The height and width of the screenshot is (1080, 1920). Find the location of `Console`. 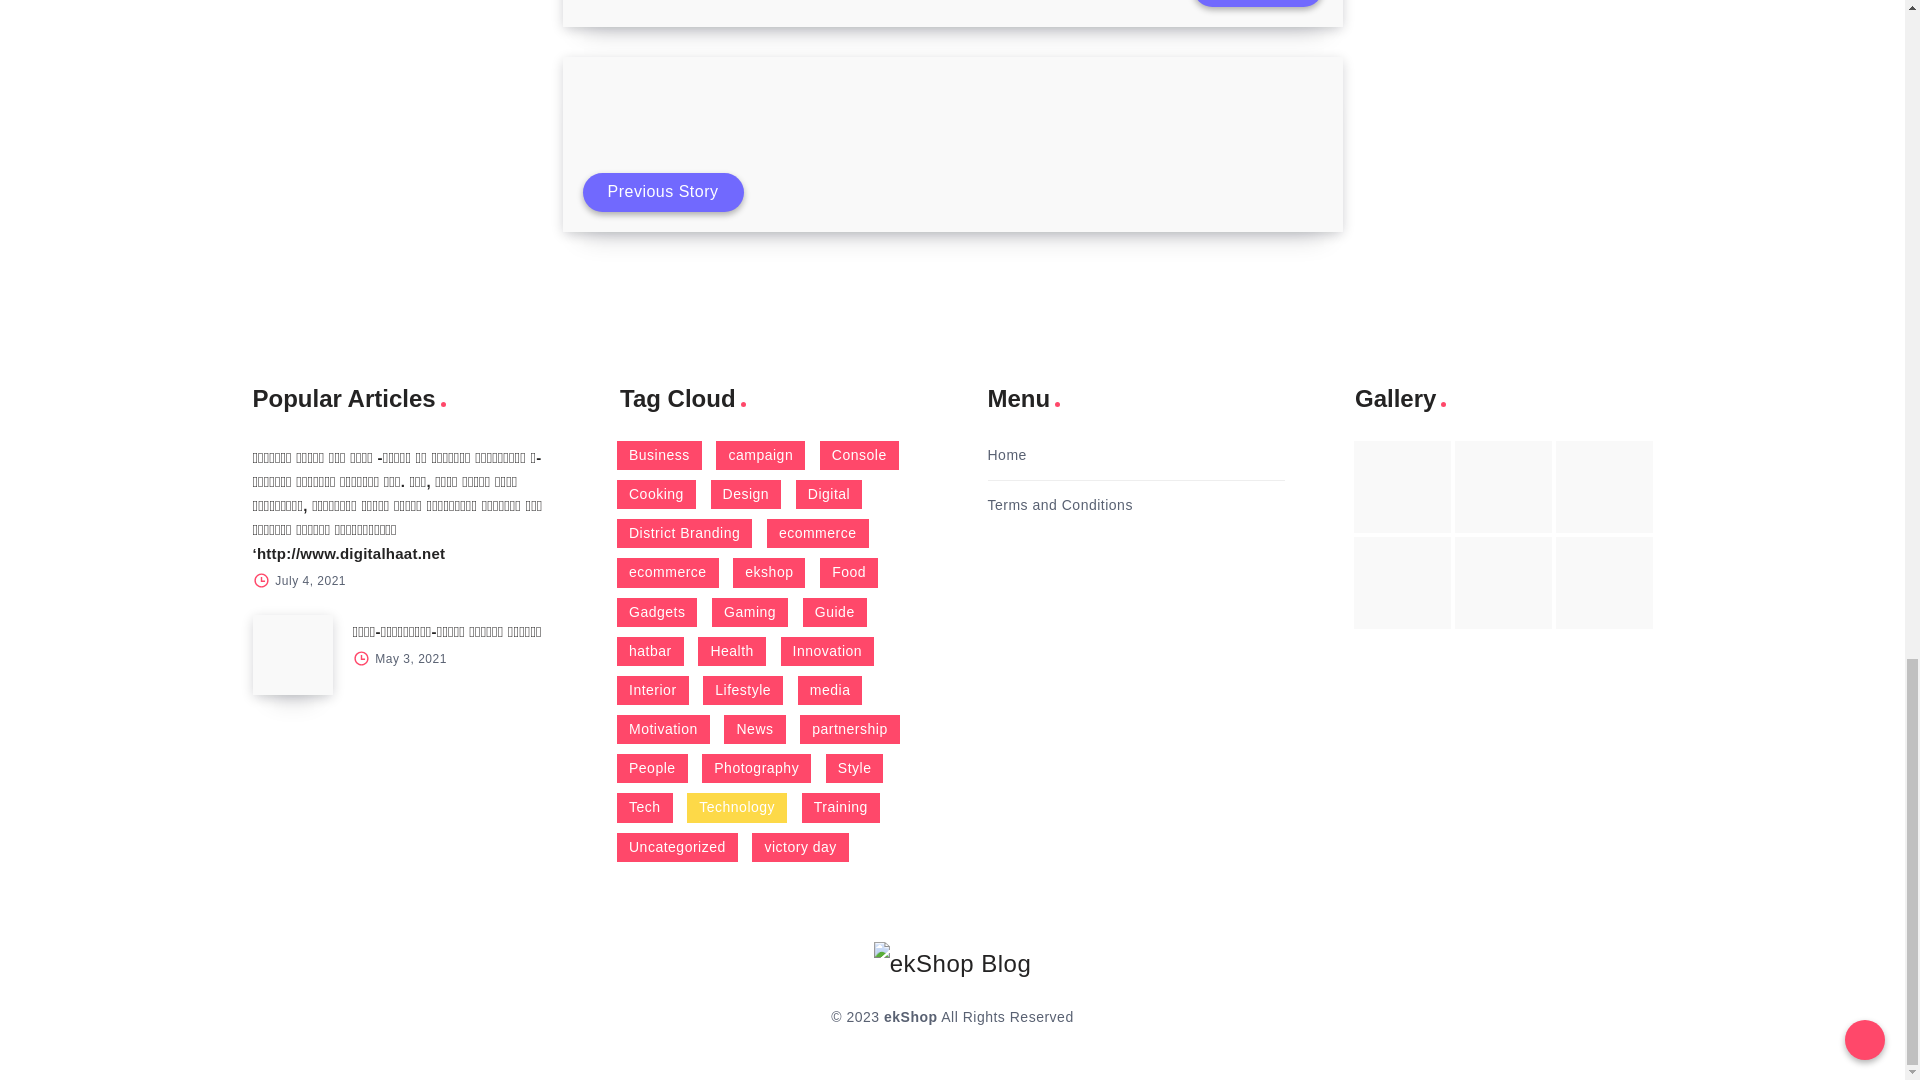

Console is located at coordinates (858, 454).